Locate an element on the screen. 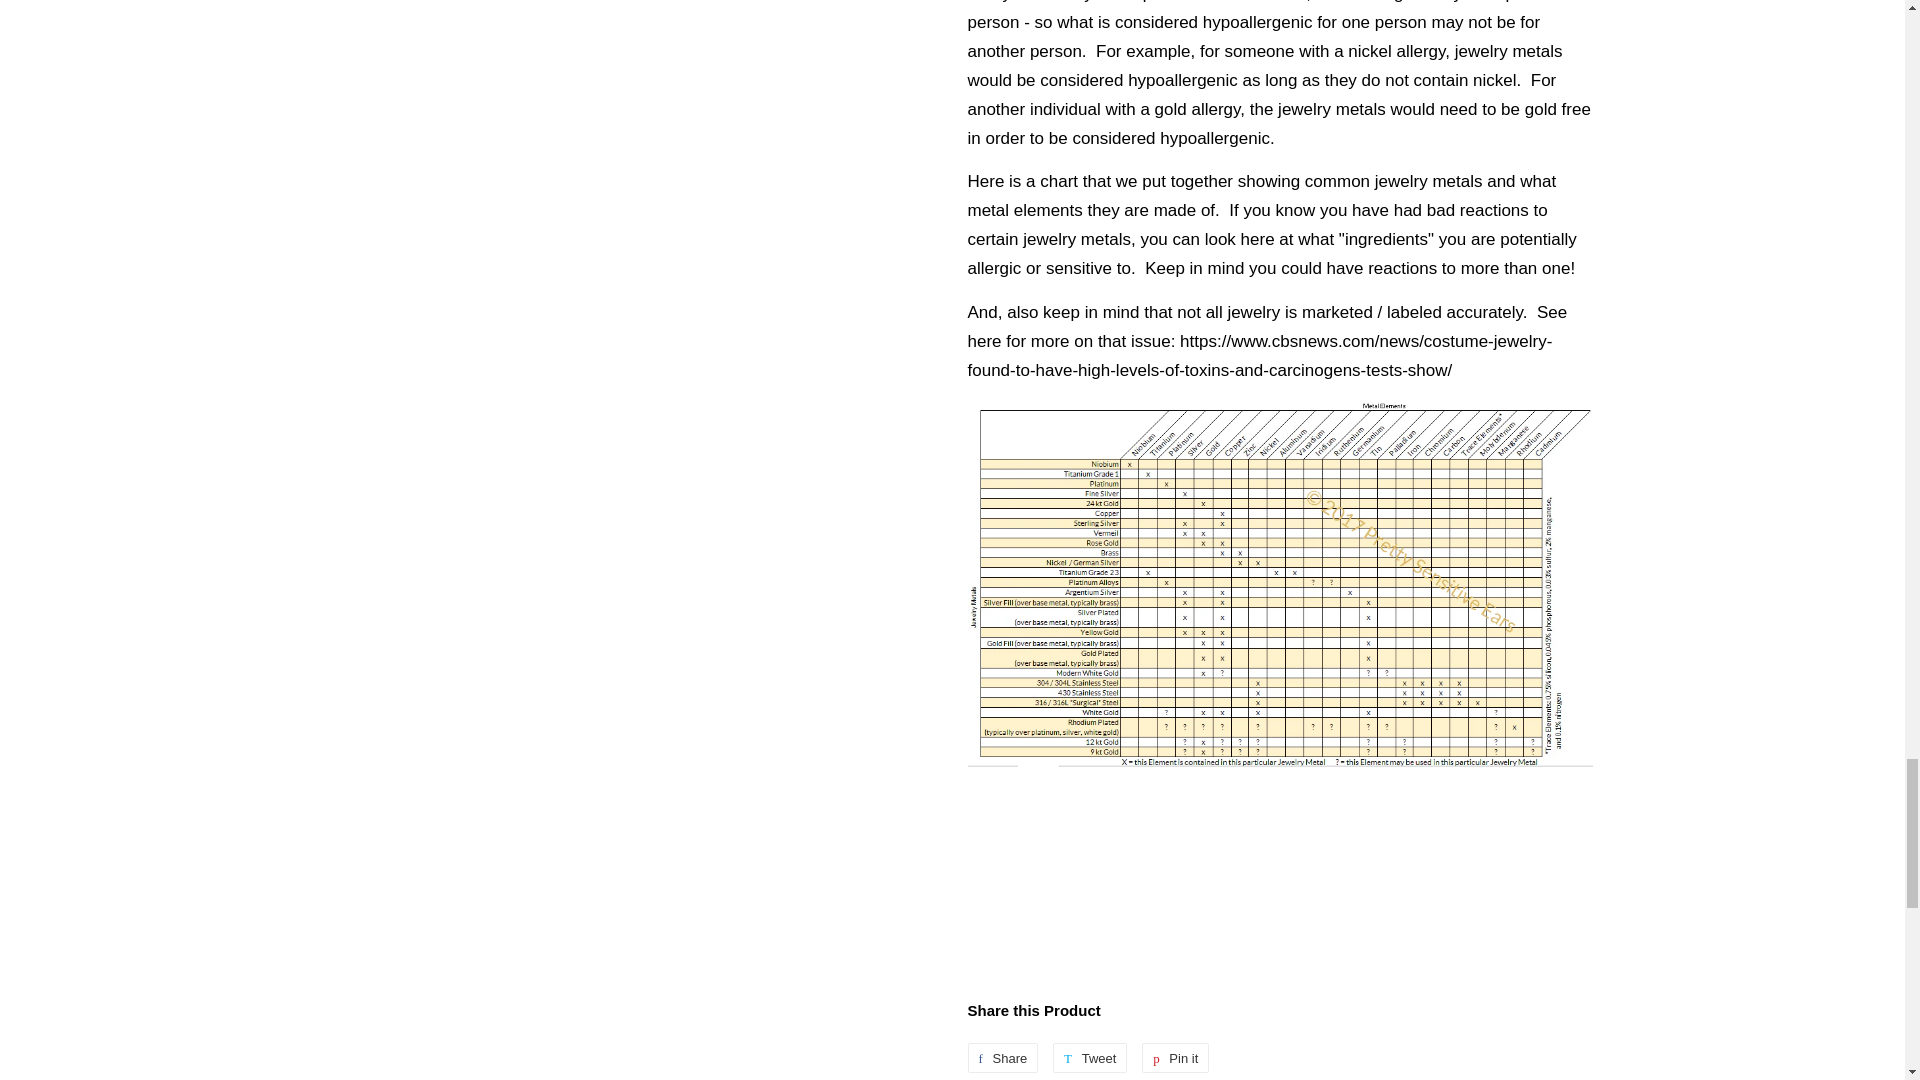  Tweet on Twitter is located at coordinates (1090, 1058).